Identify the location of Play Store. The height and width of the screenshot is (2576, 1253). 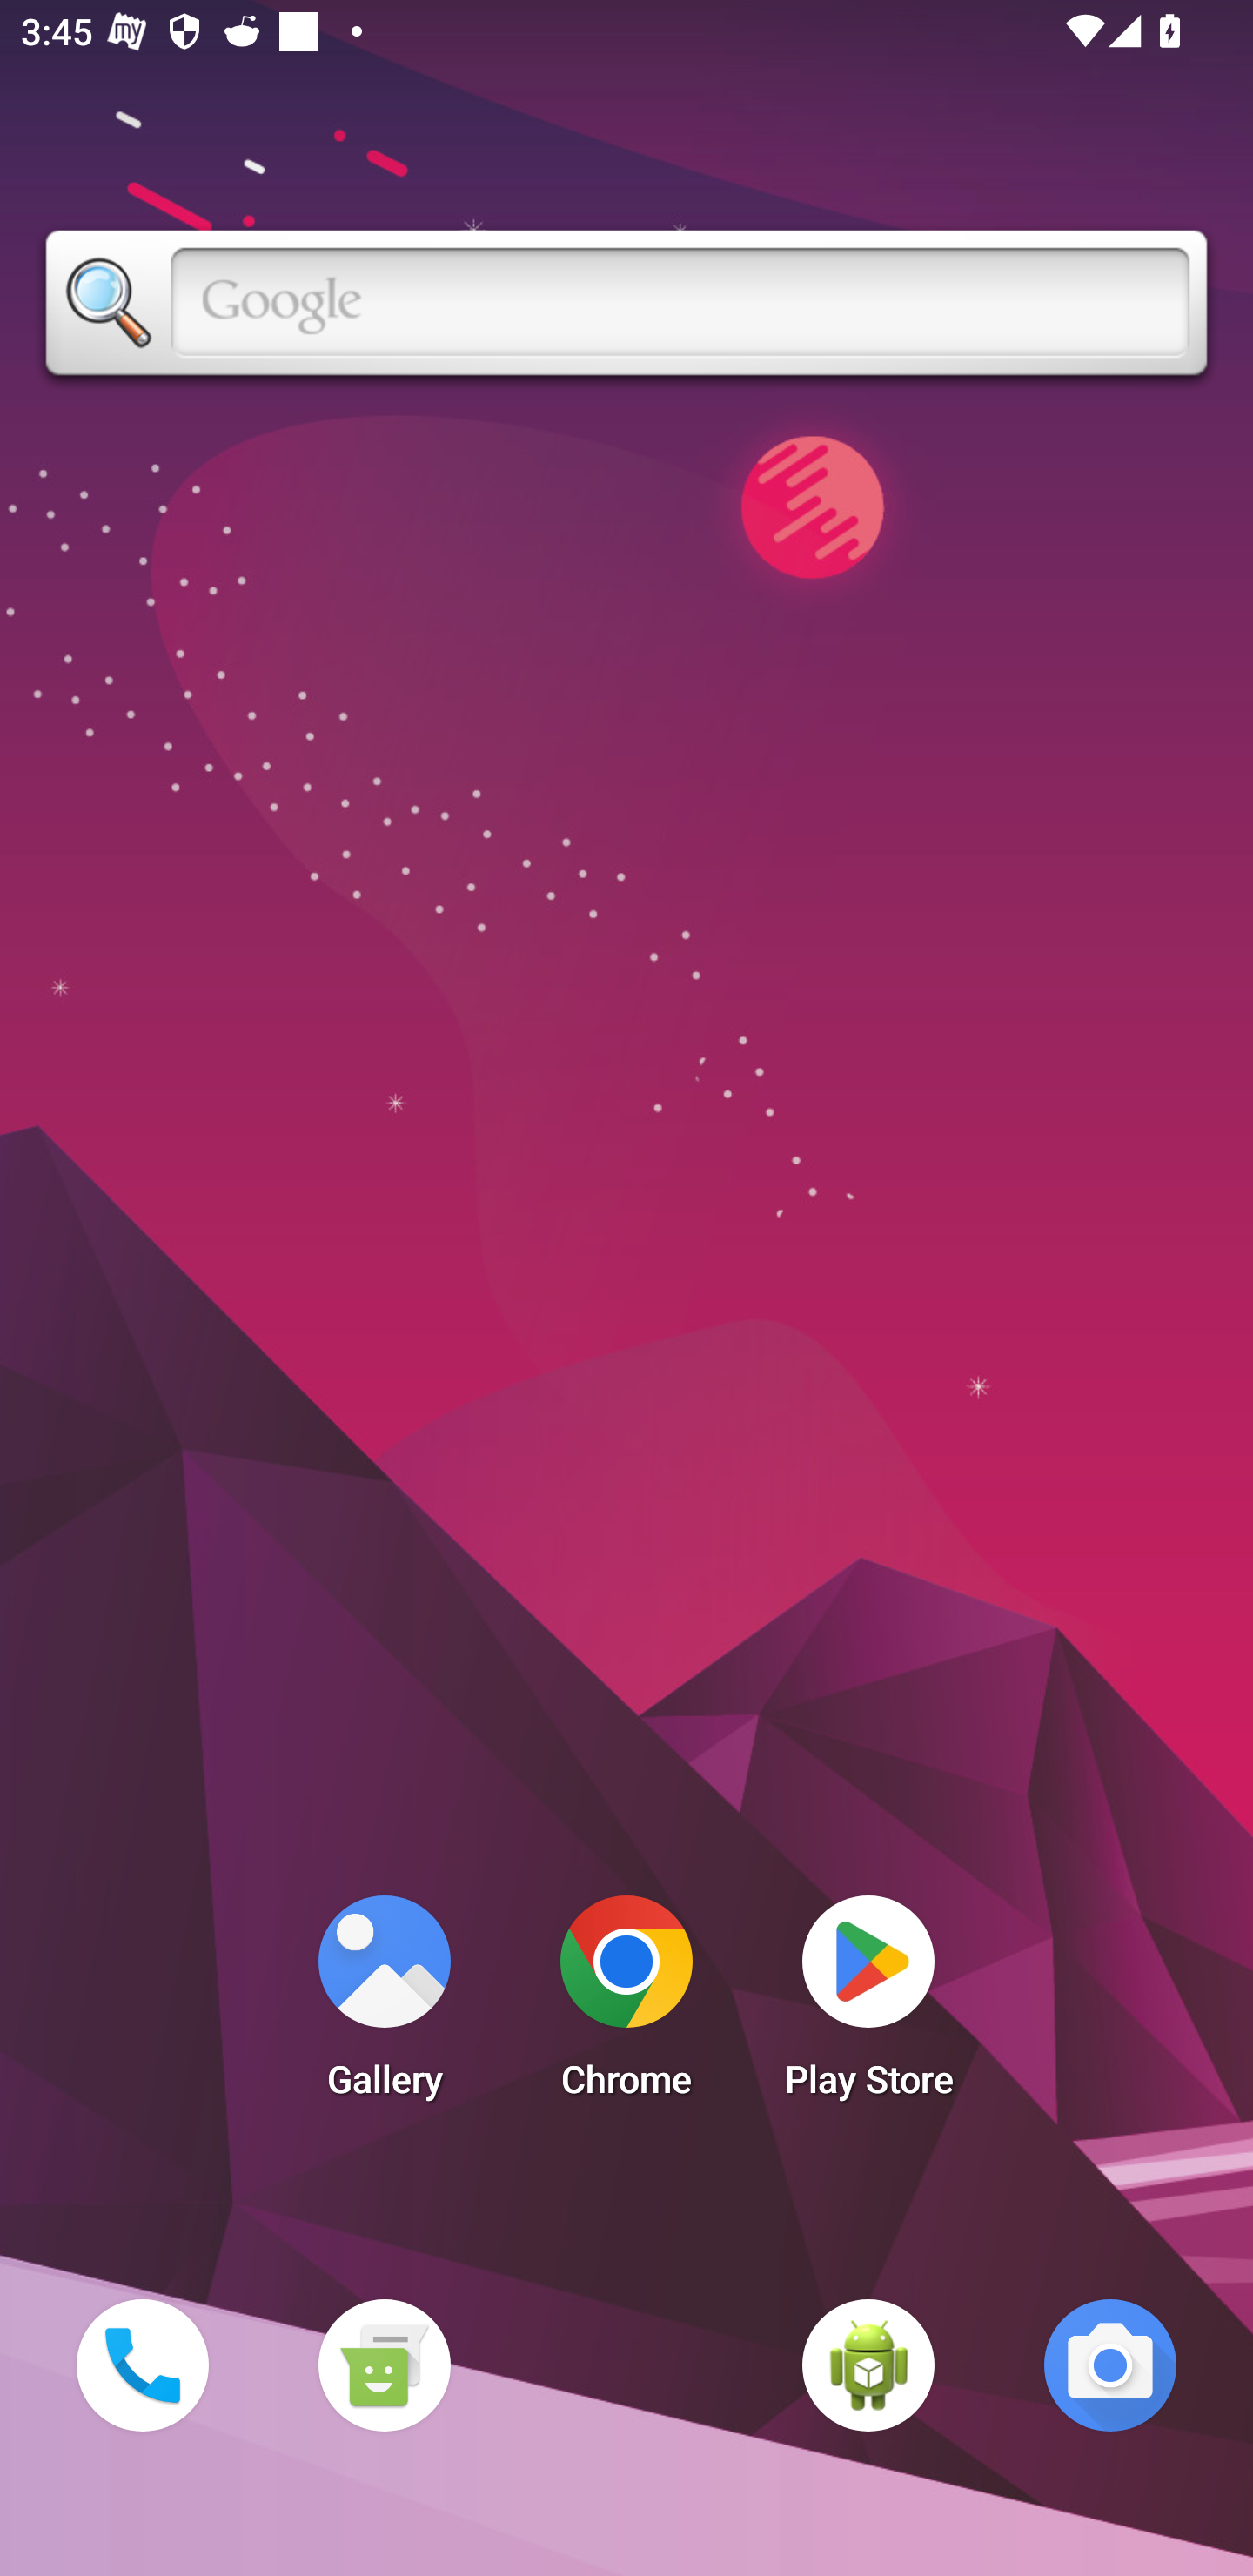
(868, 2005).